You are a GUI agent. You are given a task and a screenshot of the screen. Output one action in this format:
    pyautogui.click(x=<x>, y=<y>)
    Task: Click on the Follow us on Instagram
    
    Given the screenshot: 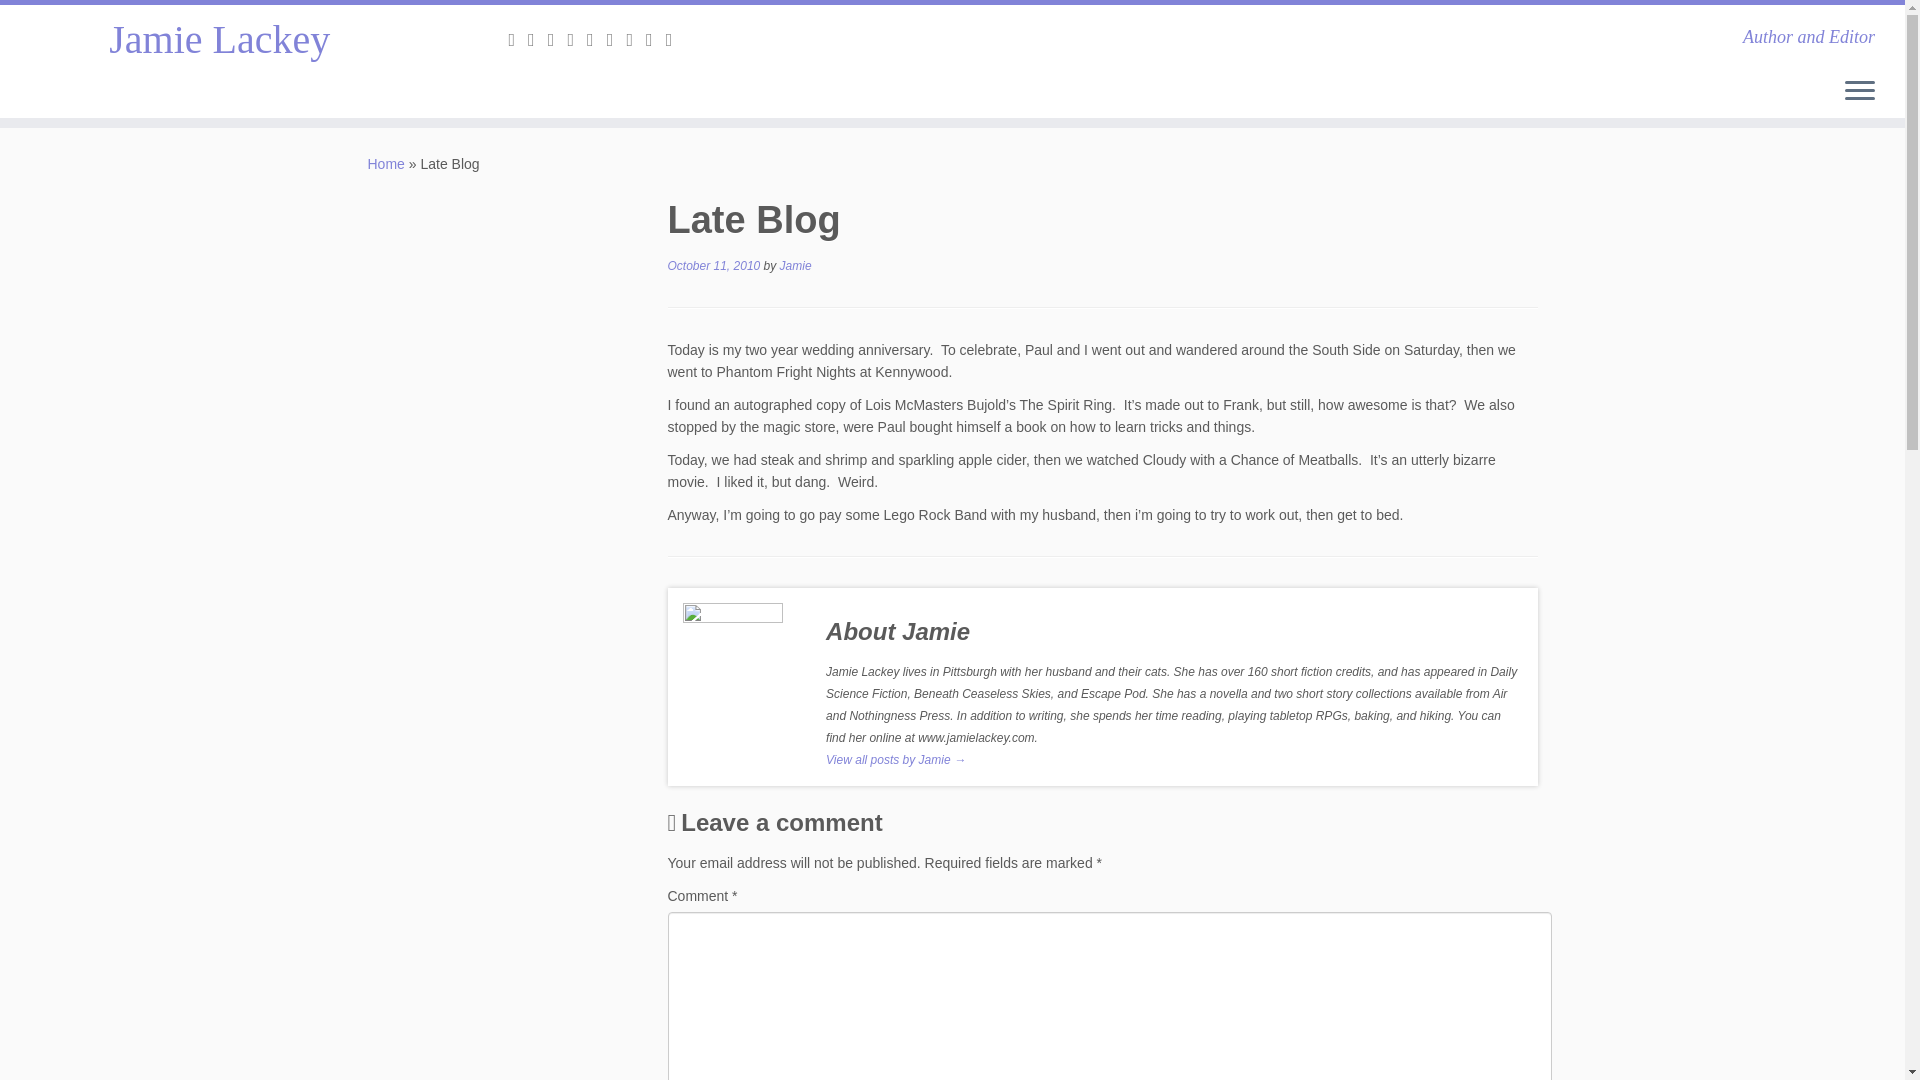 What is the action you would take?
    pyautogui.click(x=656, y=40)
    